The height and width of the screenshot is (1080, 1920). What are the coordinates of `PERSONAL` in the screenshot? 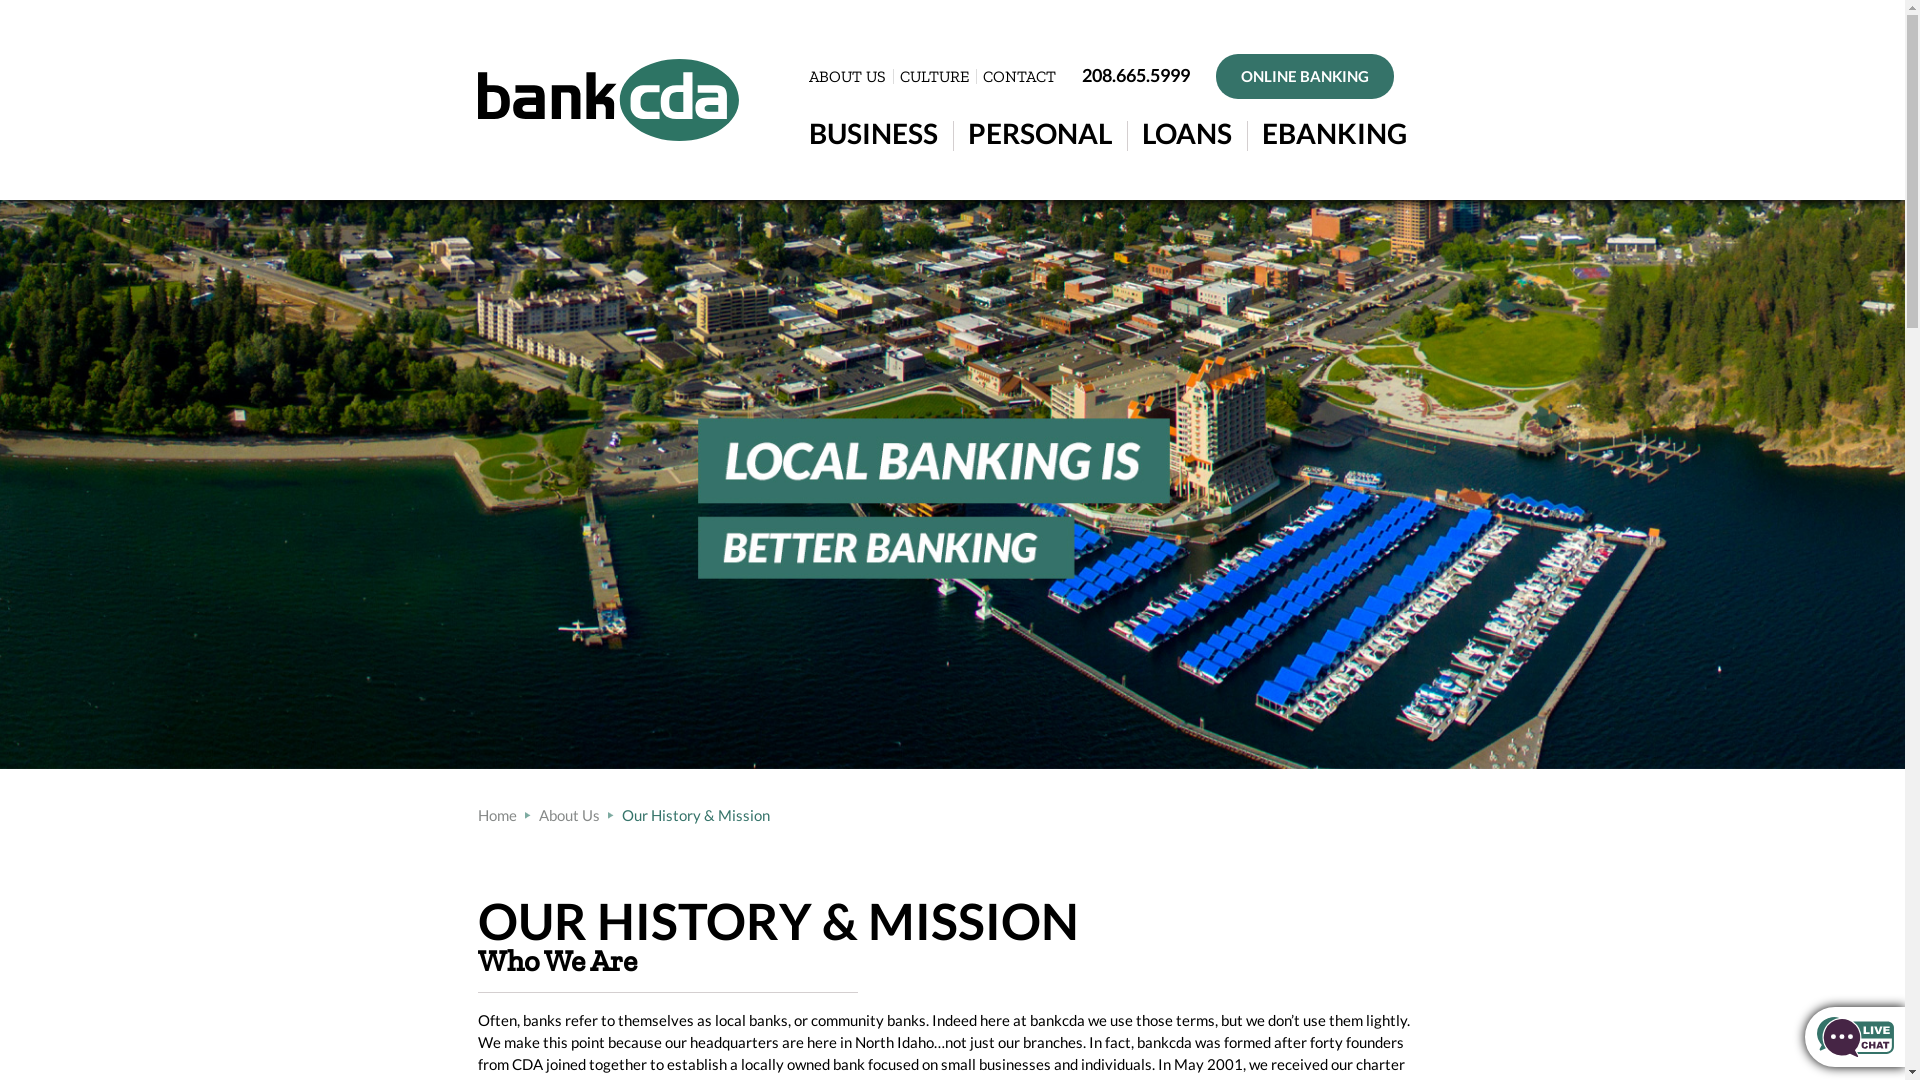 It's located at (1040, 132).